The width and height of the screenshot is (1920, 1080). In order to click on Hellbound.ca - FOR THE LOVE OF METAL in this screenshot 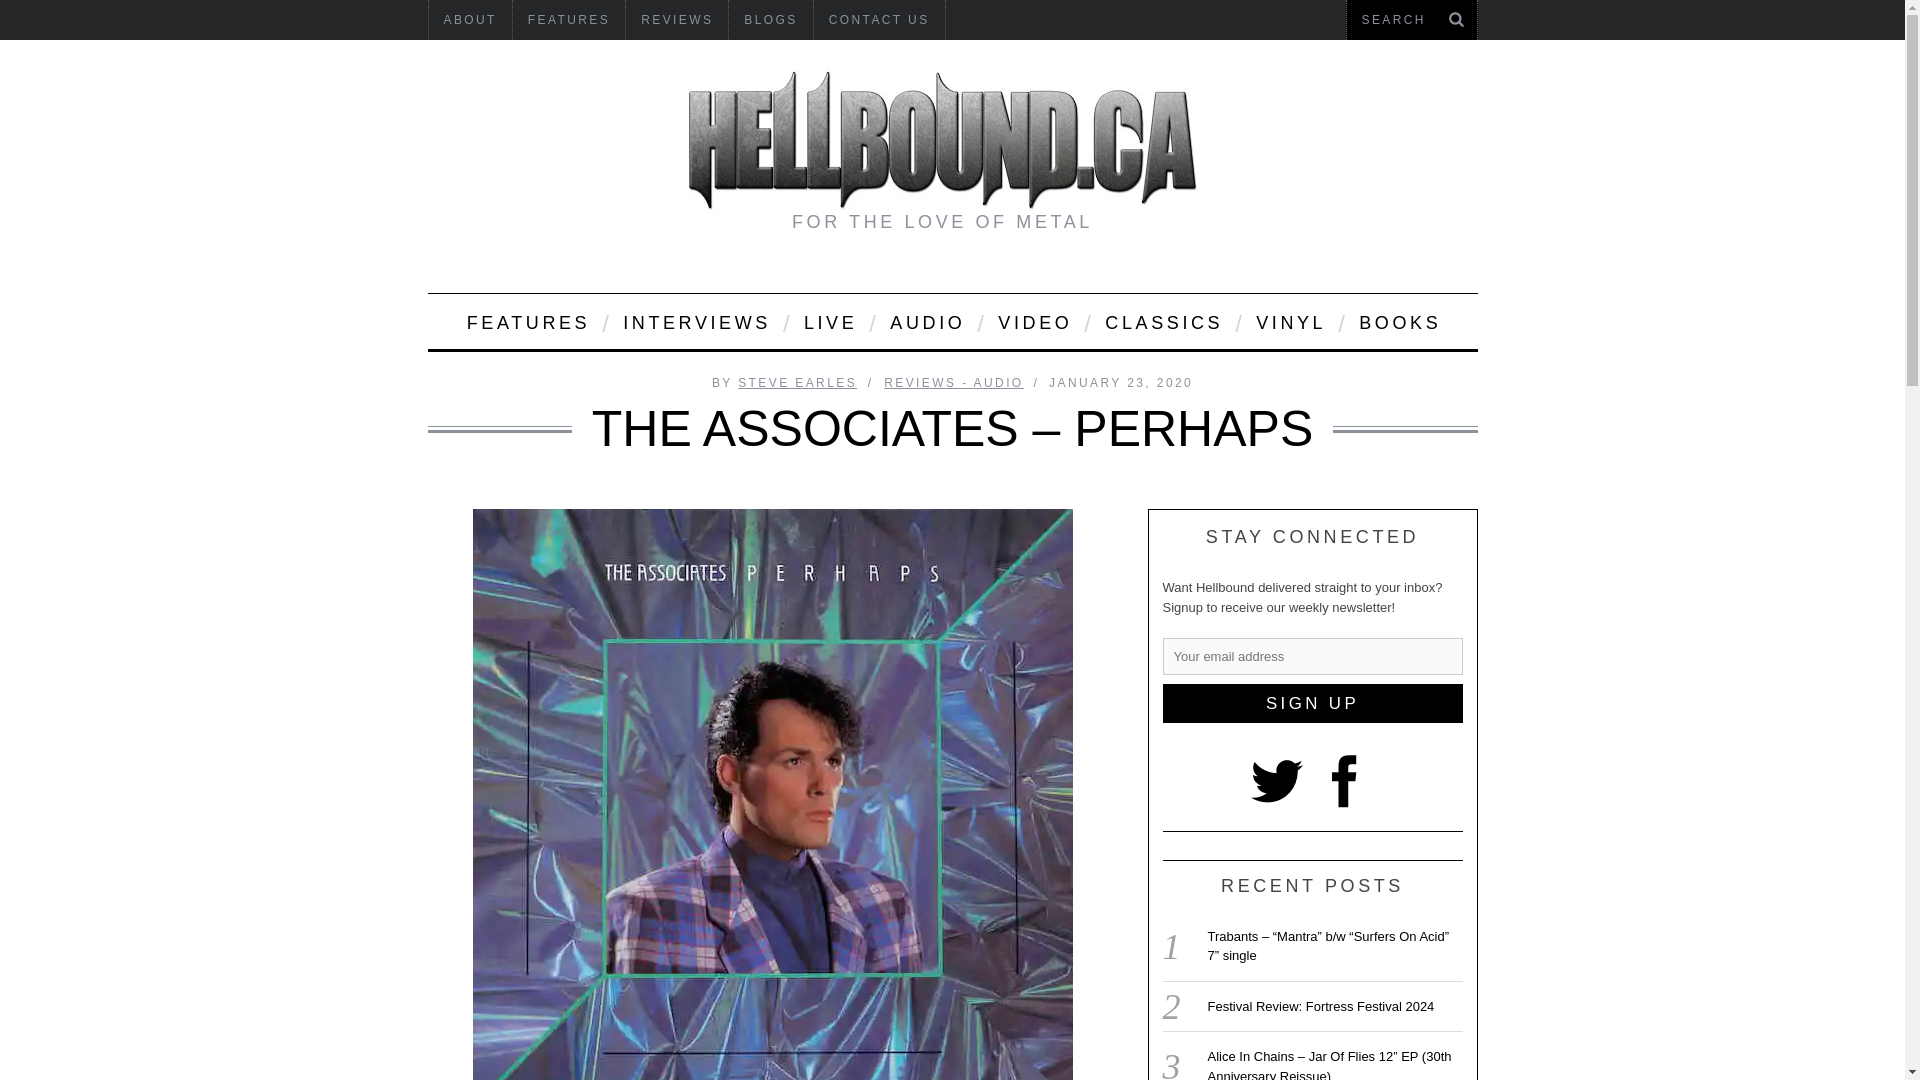, I will do `click(942, 140)`.